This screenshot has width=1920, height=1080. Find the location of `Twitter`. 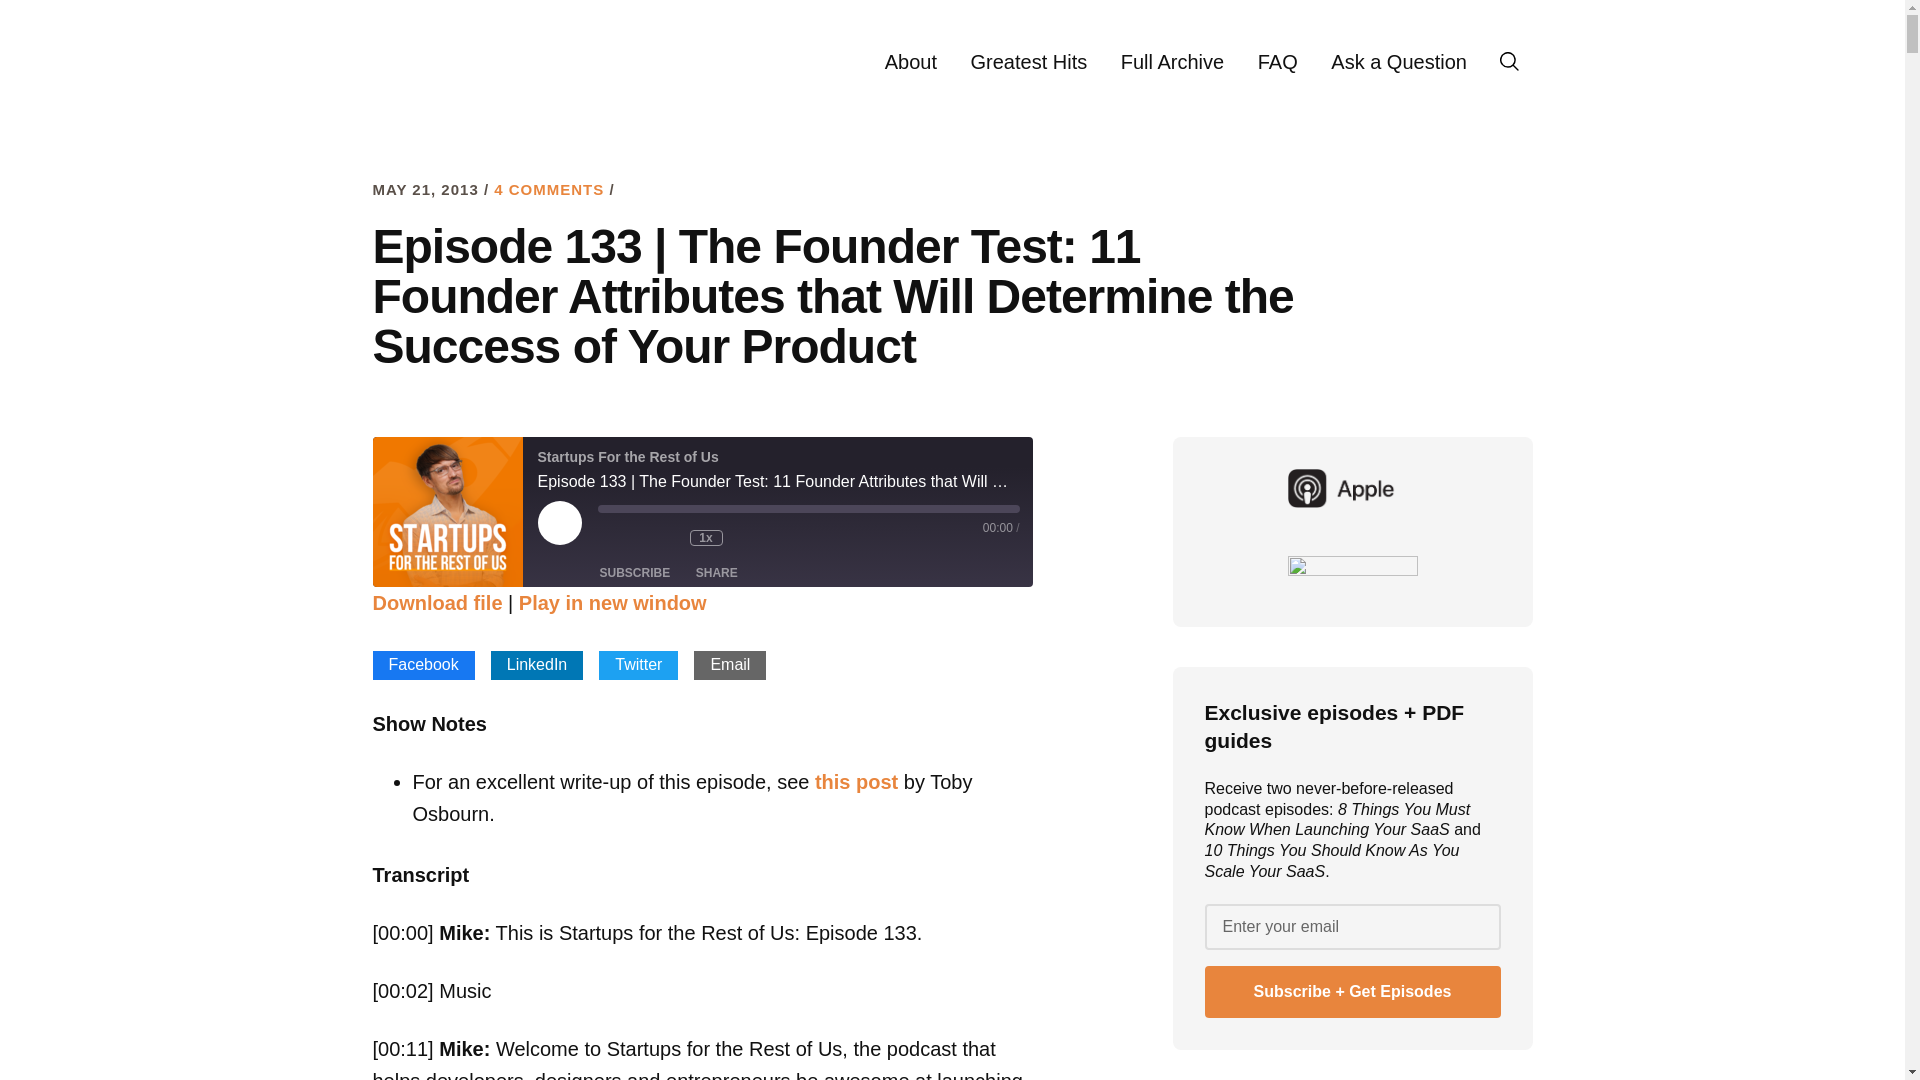

Twitter is located at coordinates (638, 666).